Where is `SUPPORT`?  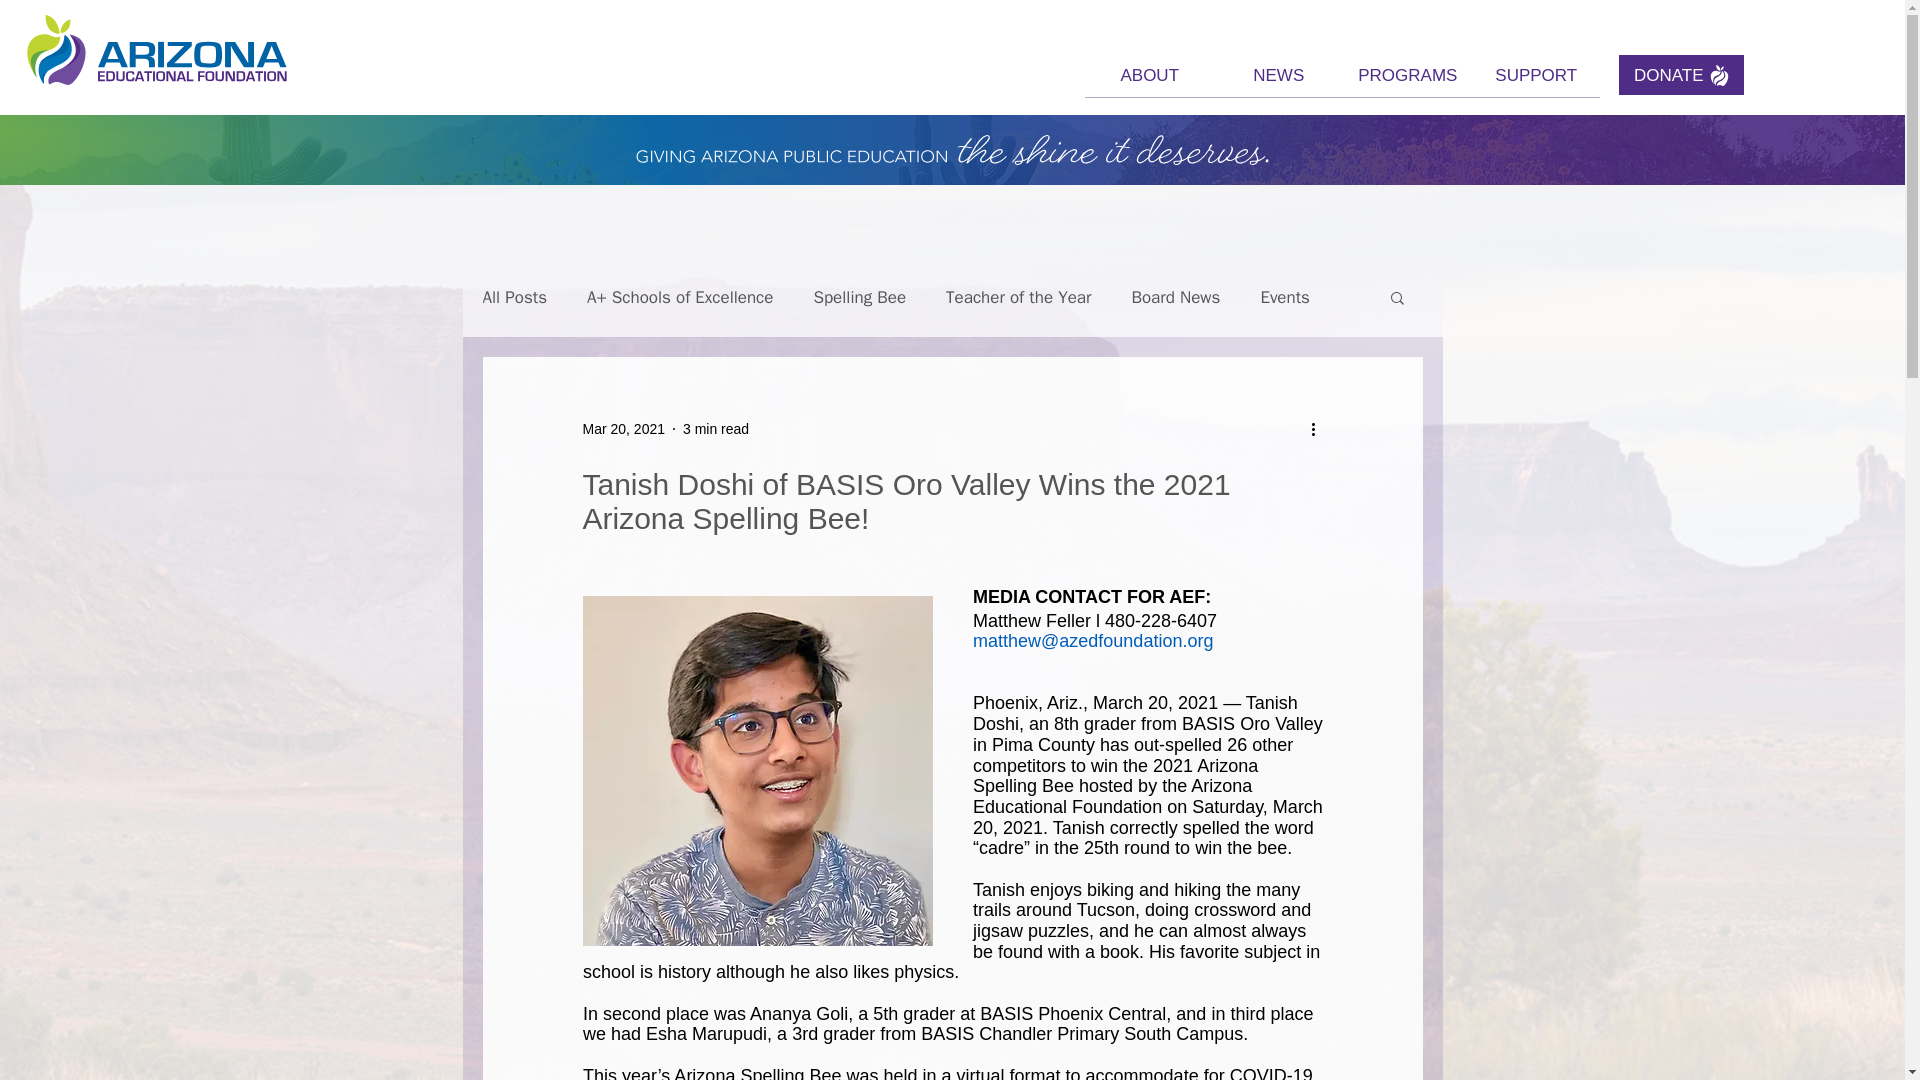
SUPPORT is located at coordinates (1536, 82).